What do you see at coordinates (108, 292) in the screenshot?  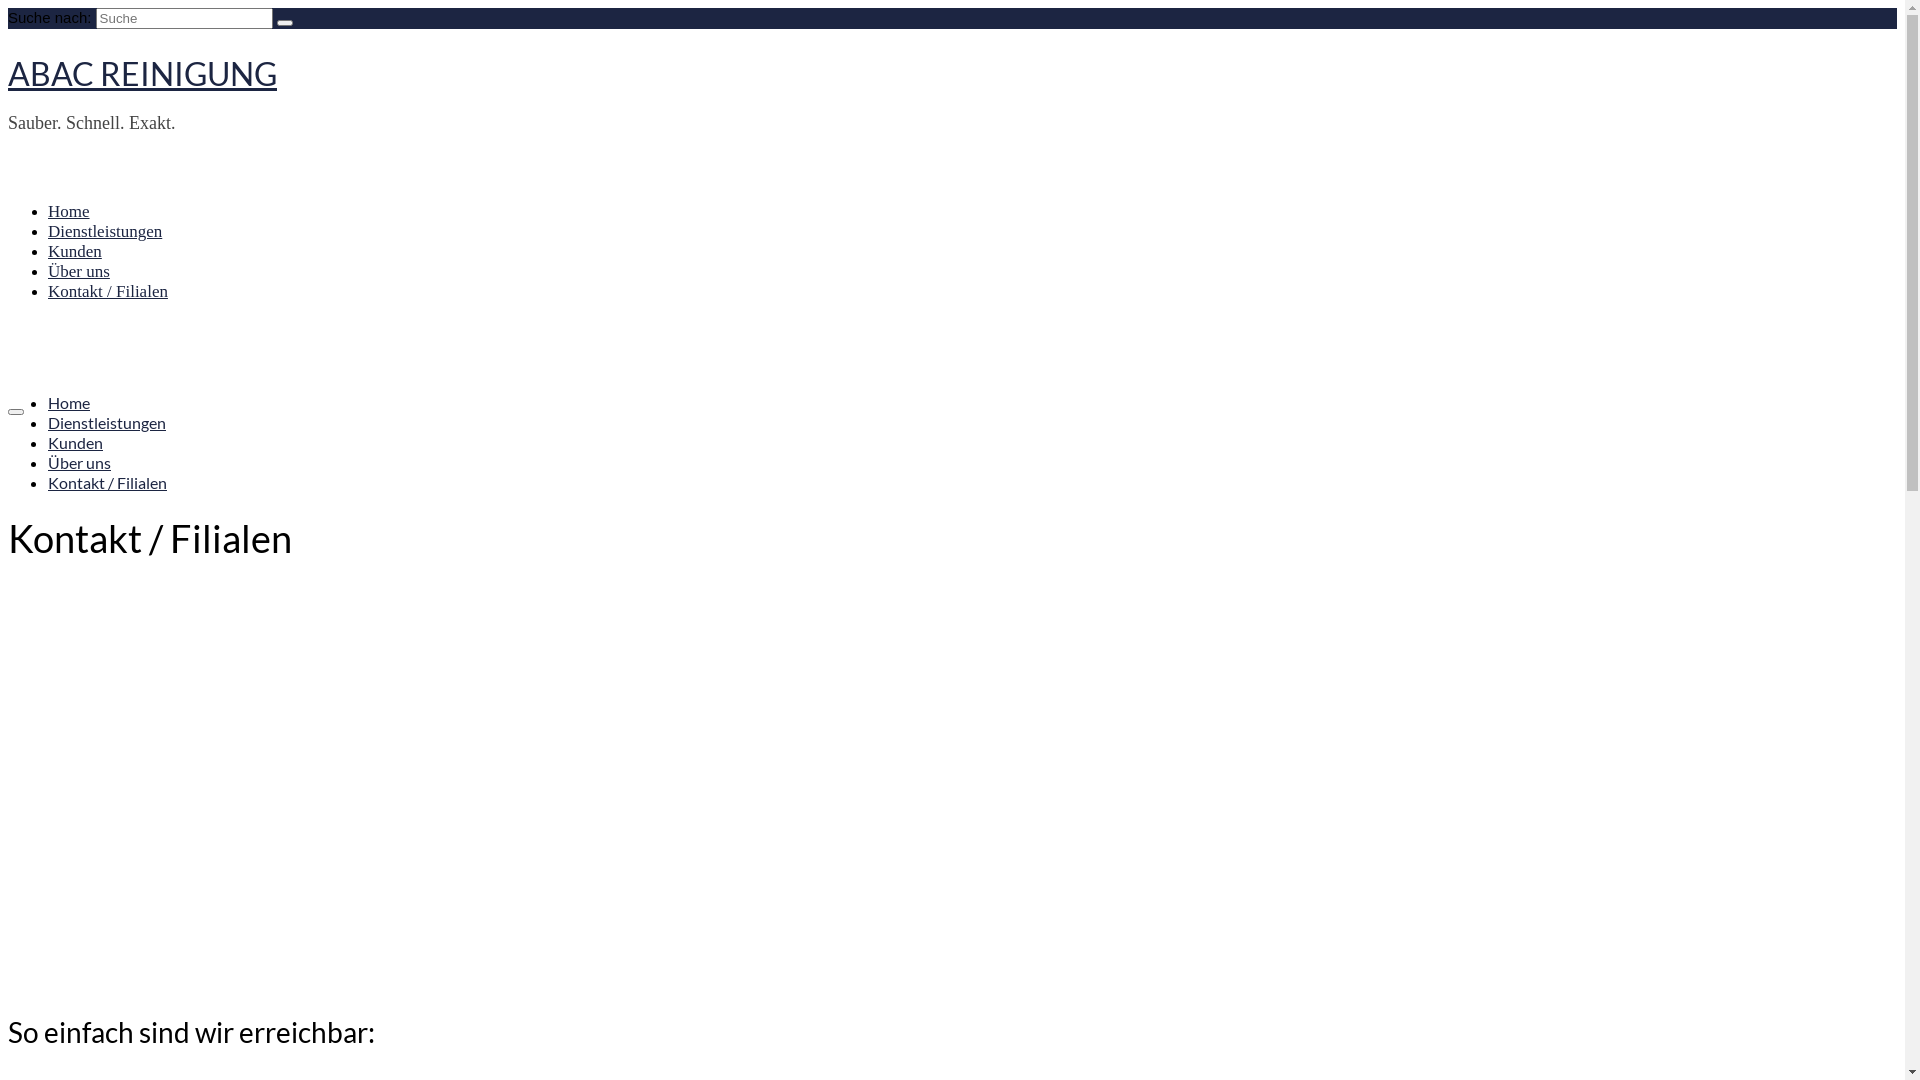 I see `Kontakt / Filialen` at bounding box center [108, 292].